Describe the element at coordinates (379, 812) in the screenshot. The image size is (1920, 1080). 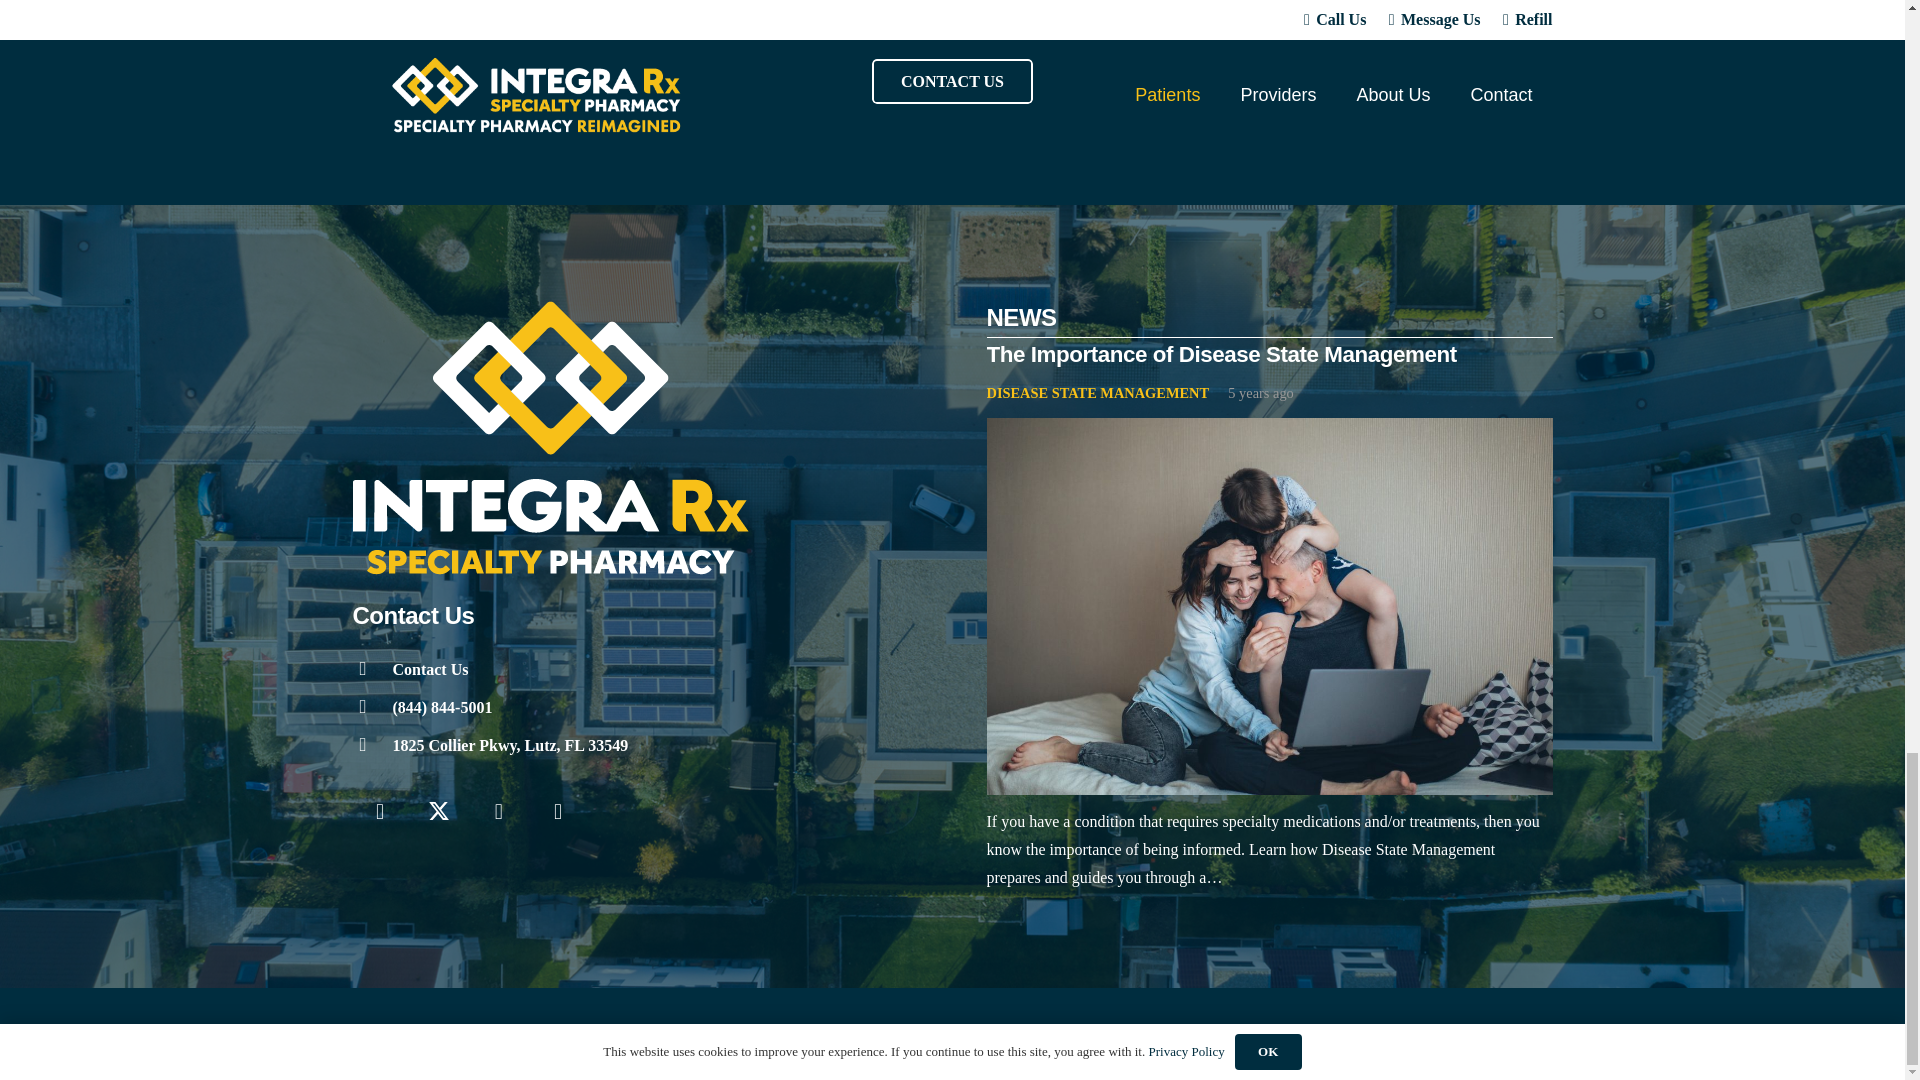
I see `Facebook` at that location.